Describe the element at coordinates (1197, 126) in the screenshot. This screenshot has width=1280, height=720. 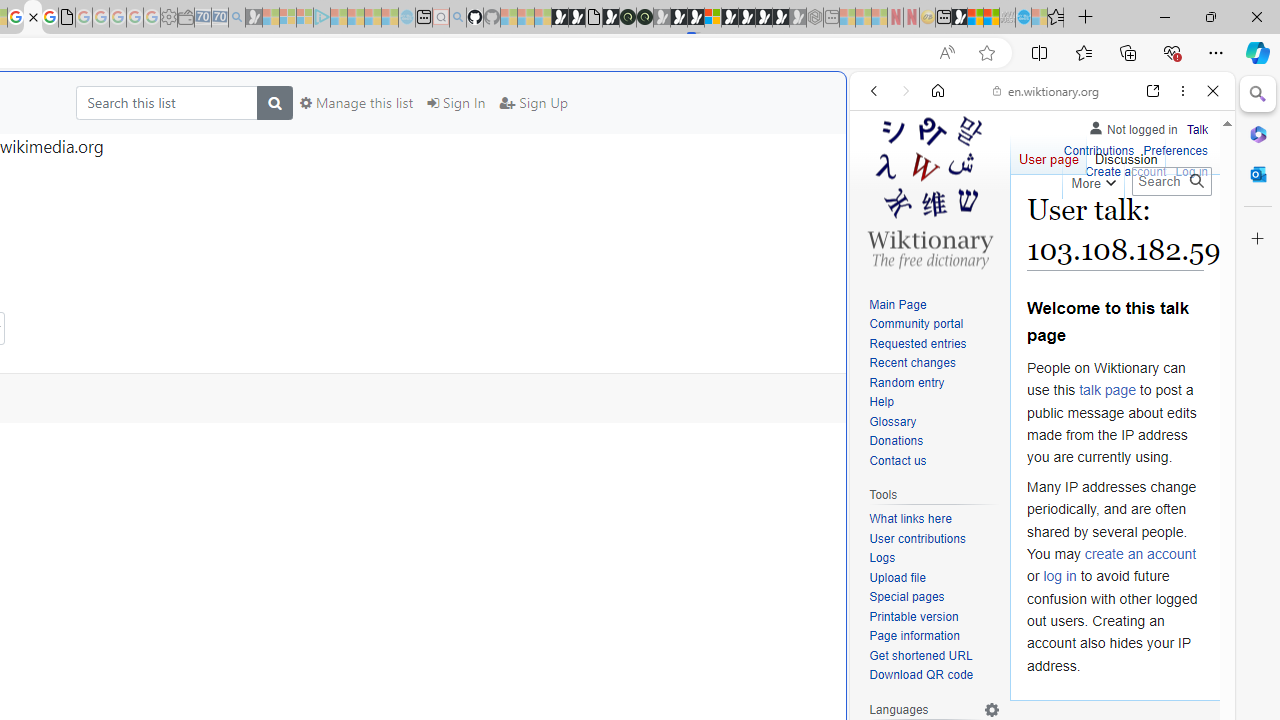
I see `Talk` at that location.